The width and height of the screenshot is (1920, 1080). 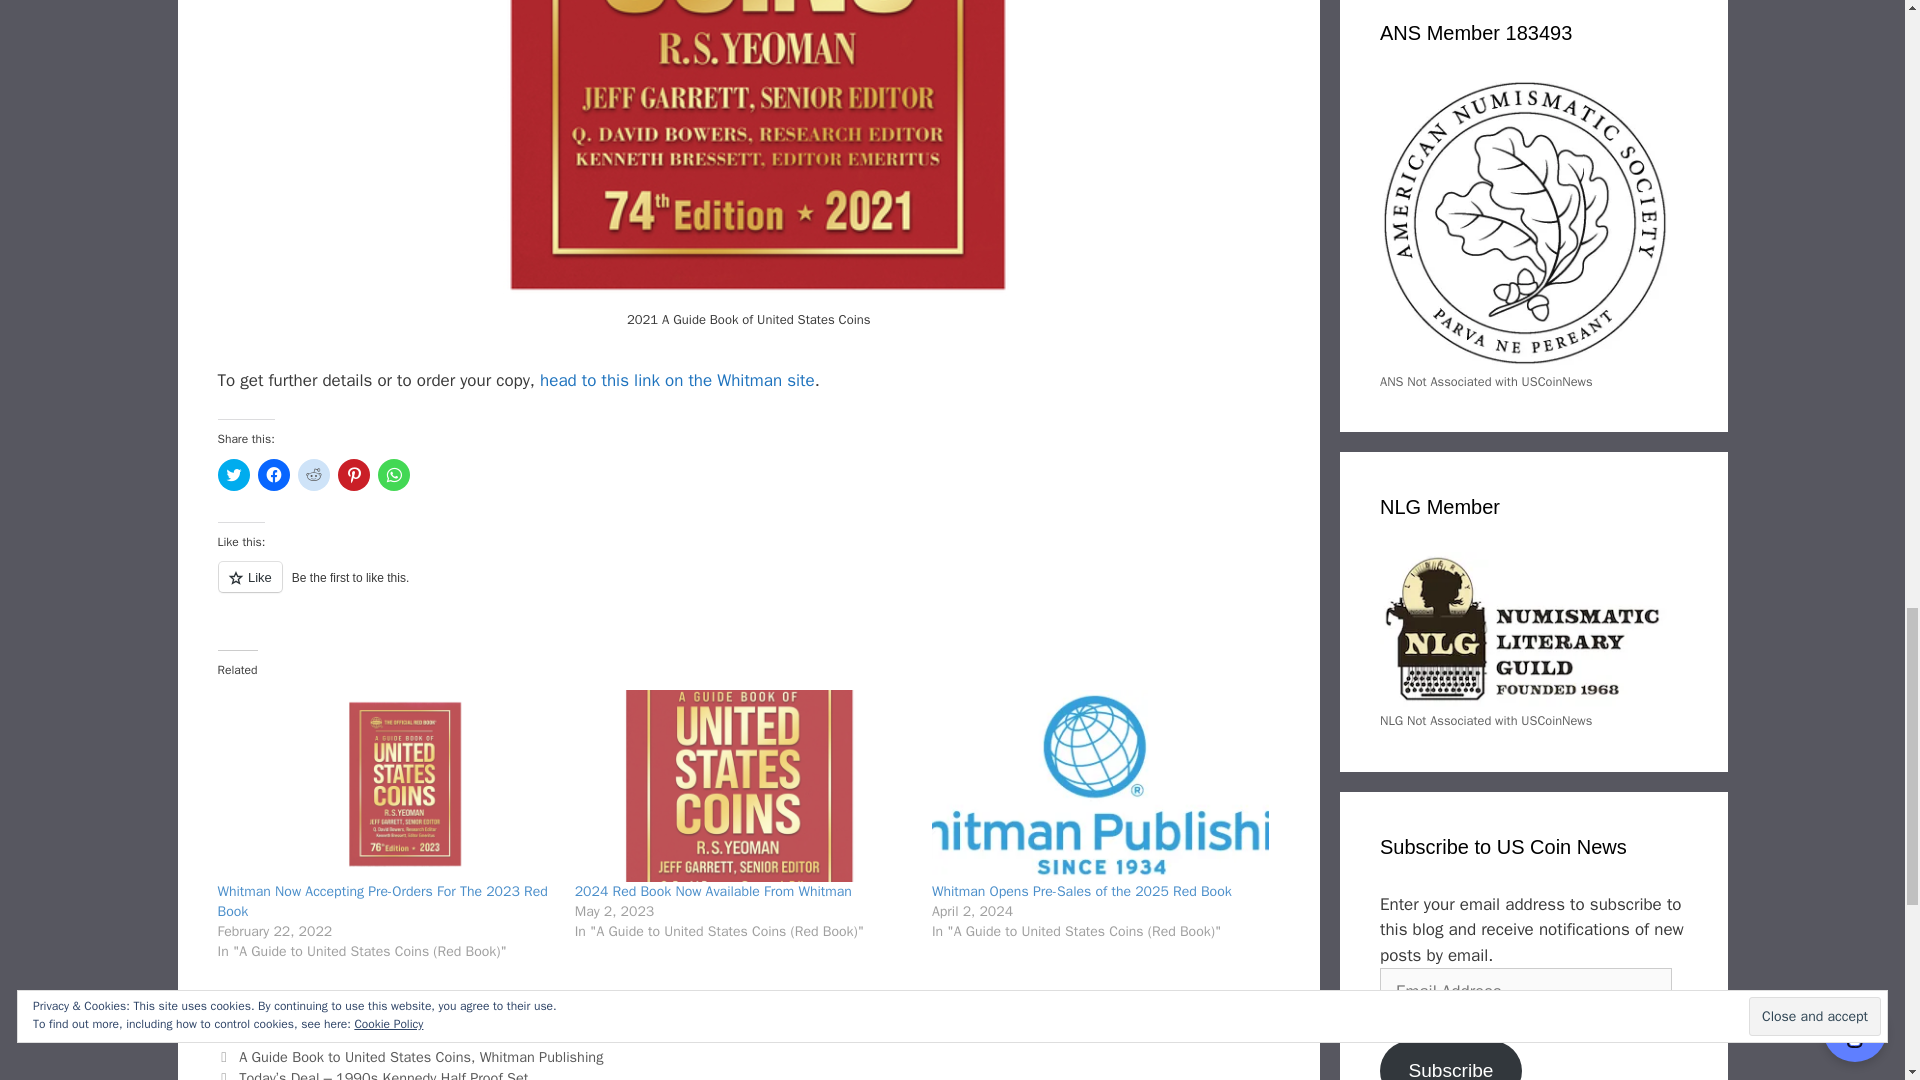 What do you see at coordinates (749, 588) in the screenshot?
I see `Like or Reblog` at bounding box center [749, 588].